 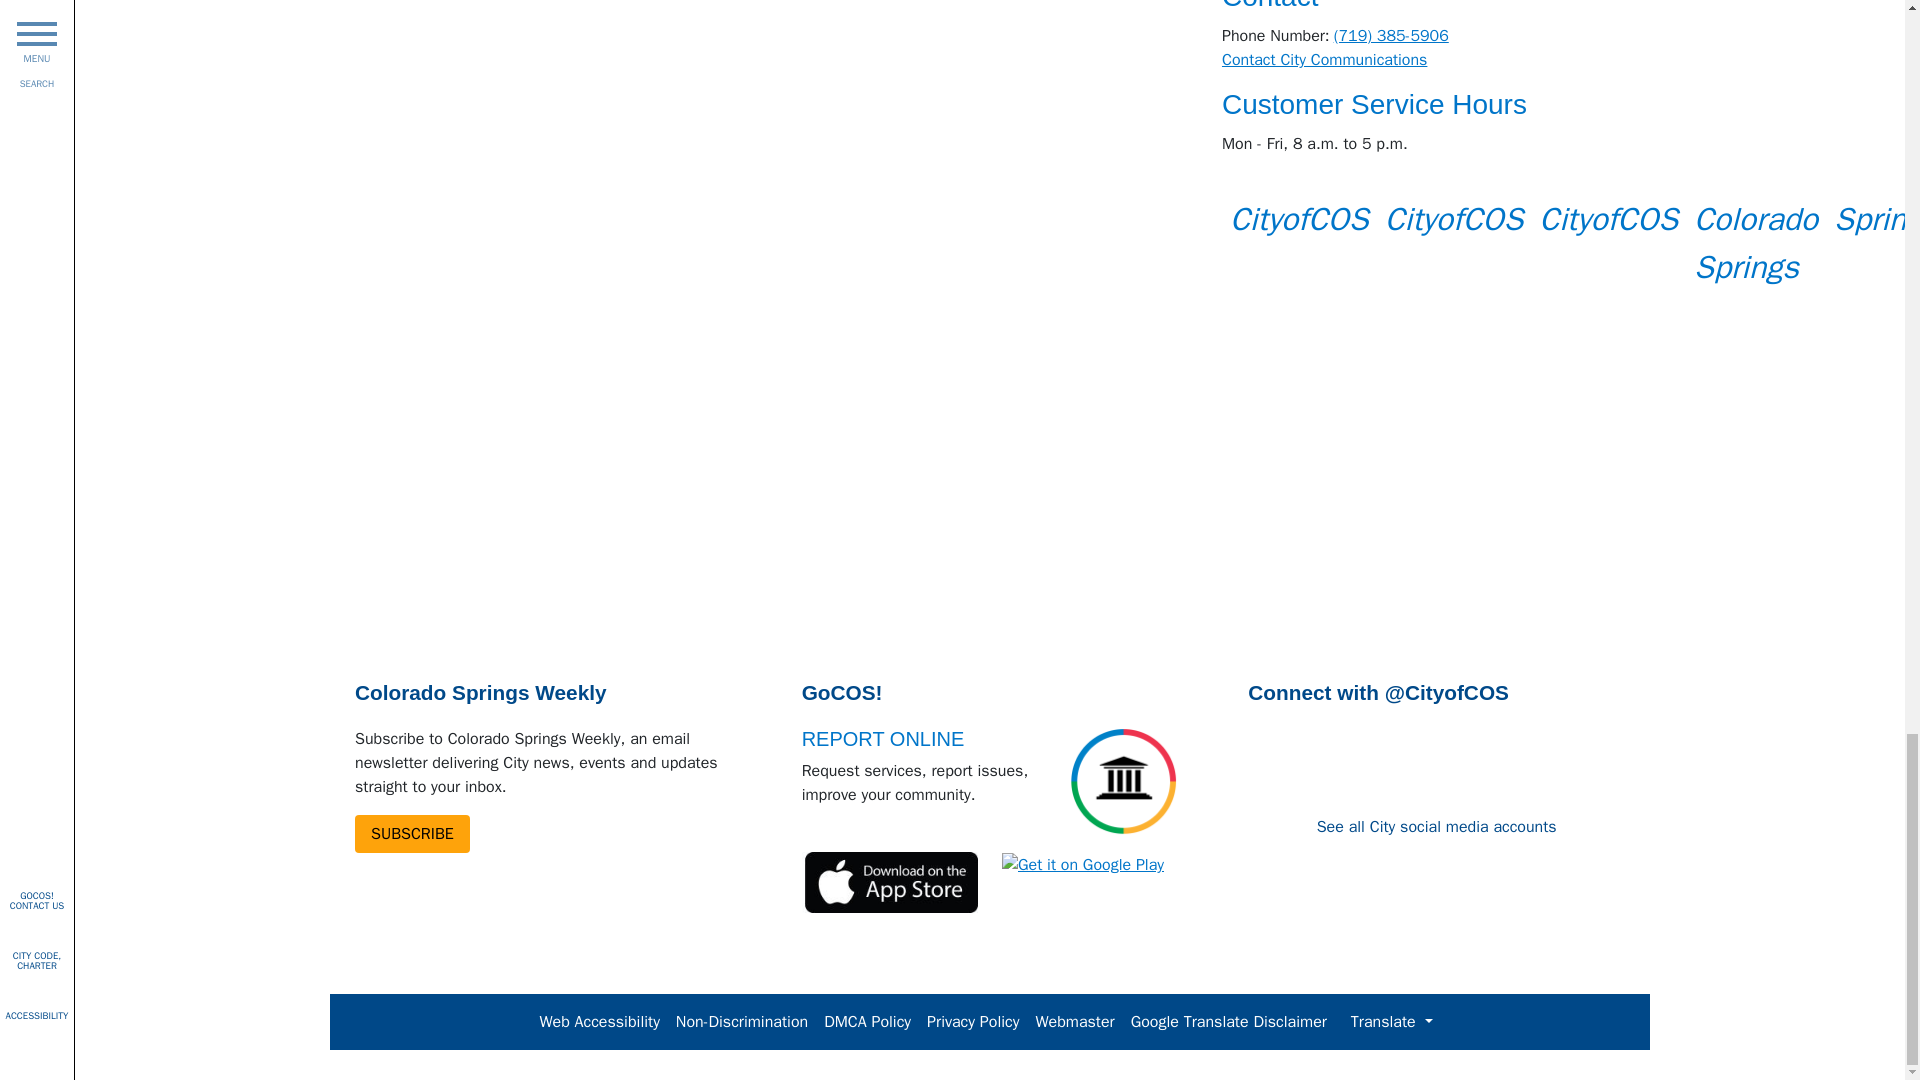 What do you see at coordinates (1756, 243) in the screenshot?
I see `Social Media Vimeo` at bounding box center [1756, 243].